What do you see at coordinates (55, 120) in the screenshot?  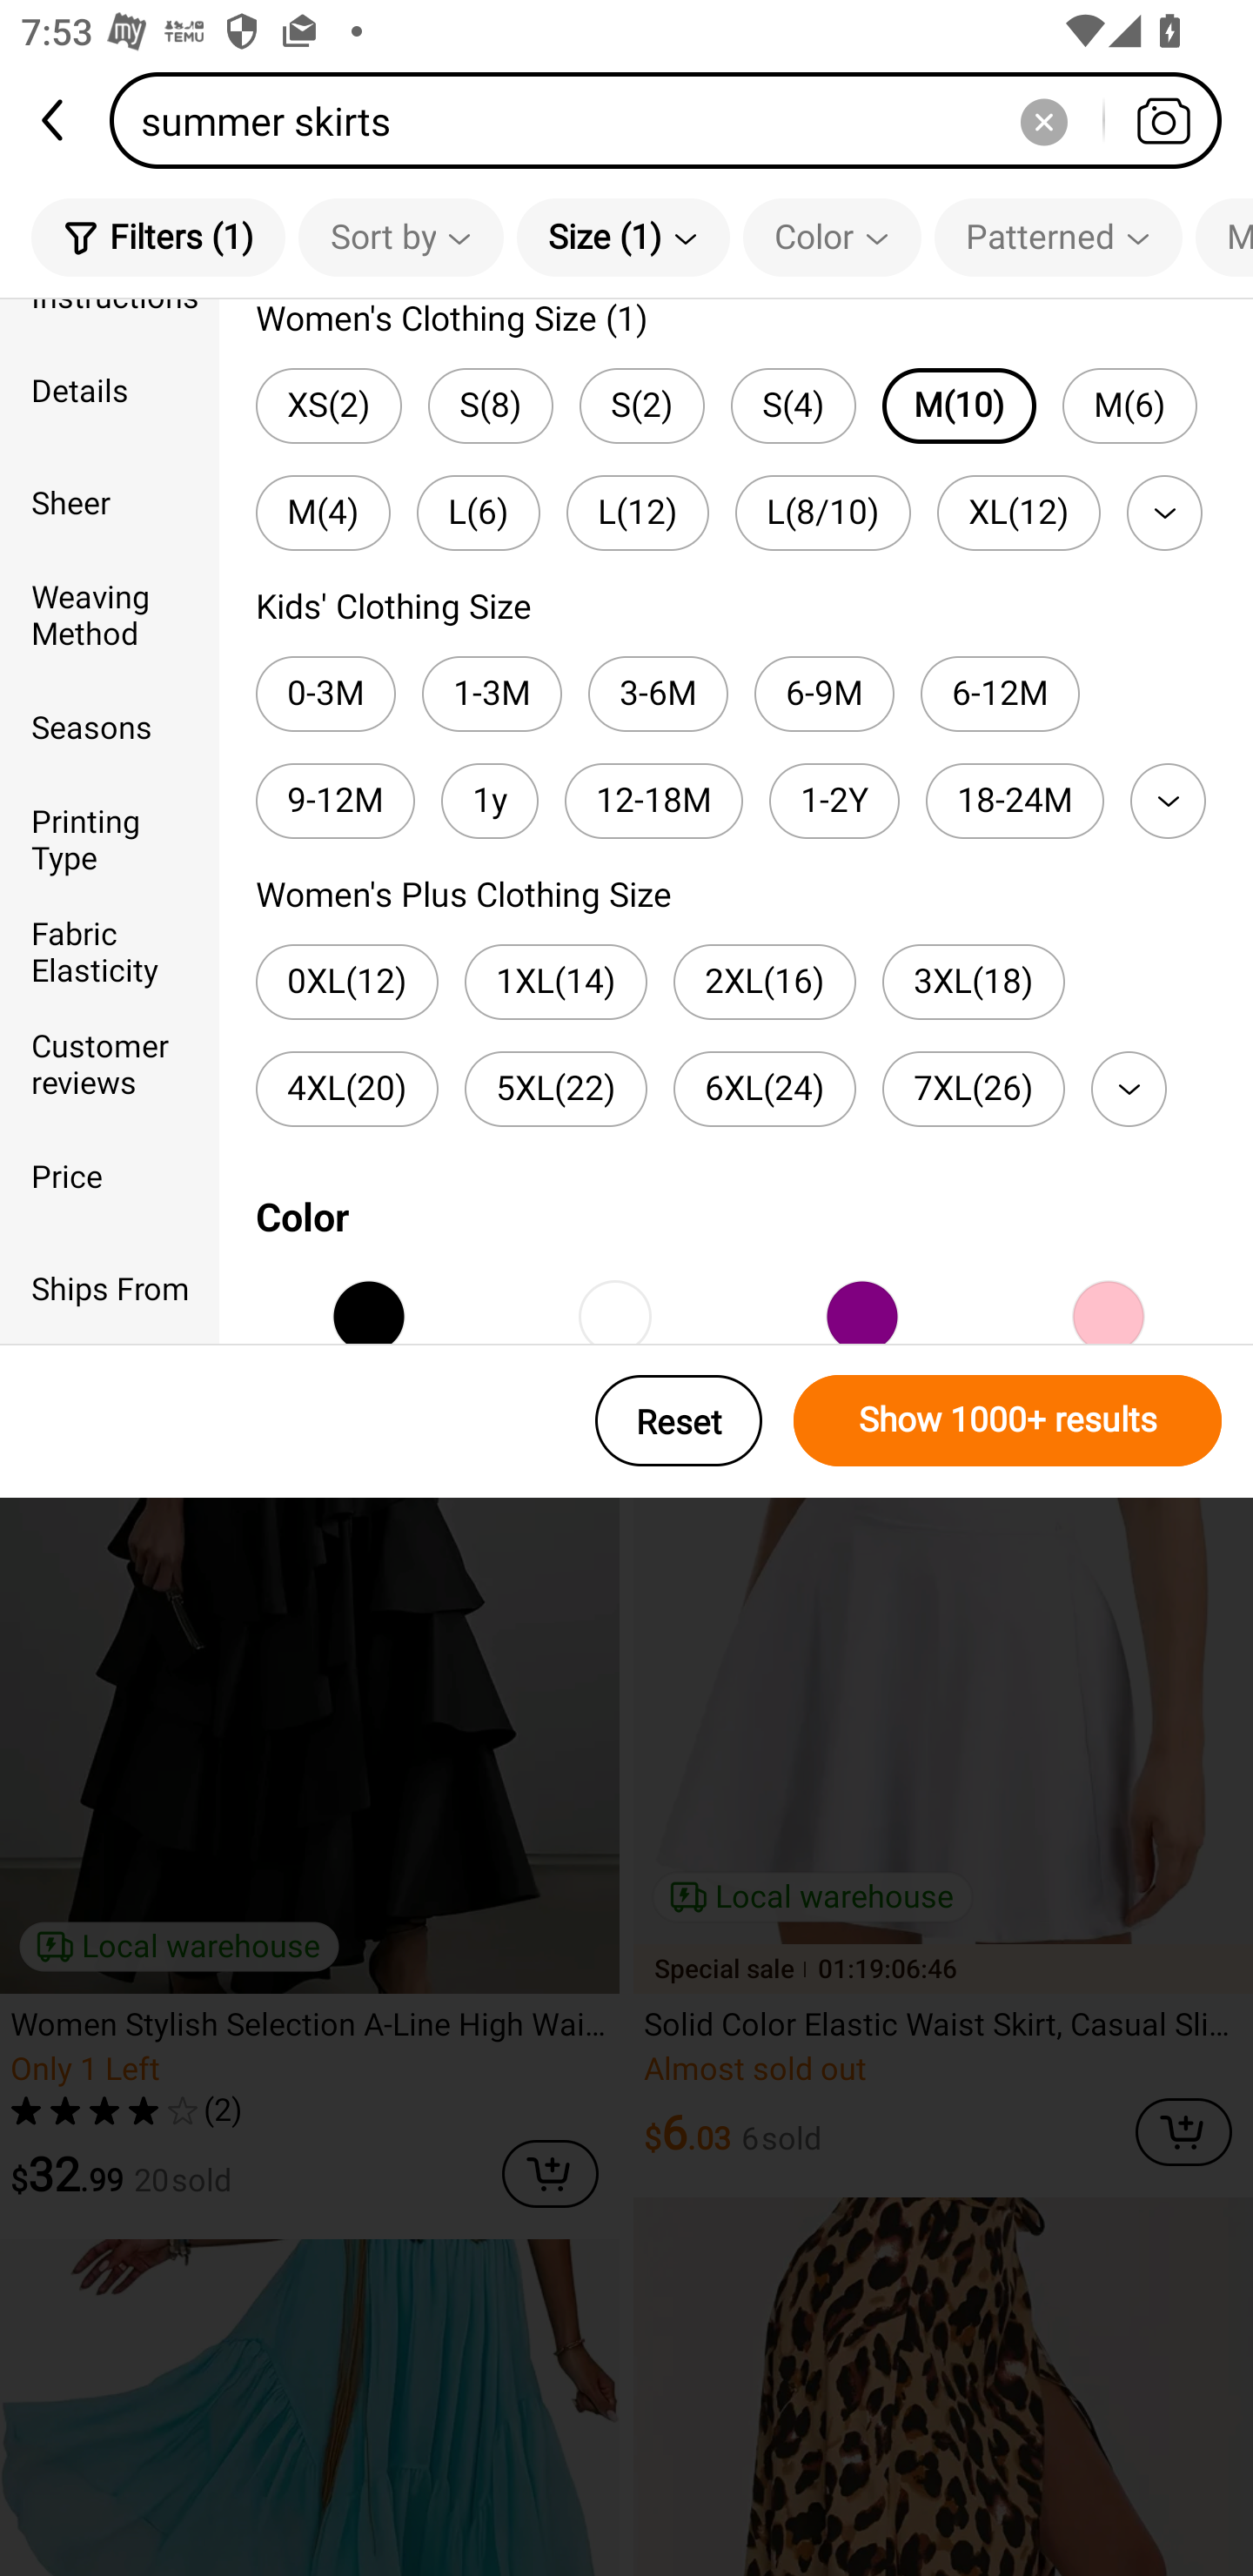 I see `back` at bounding box center [55, 120].